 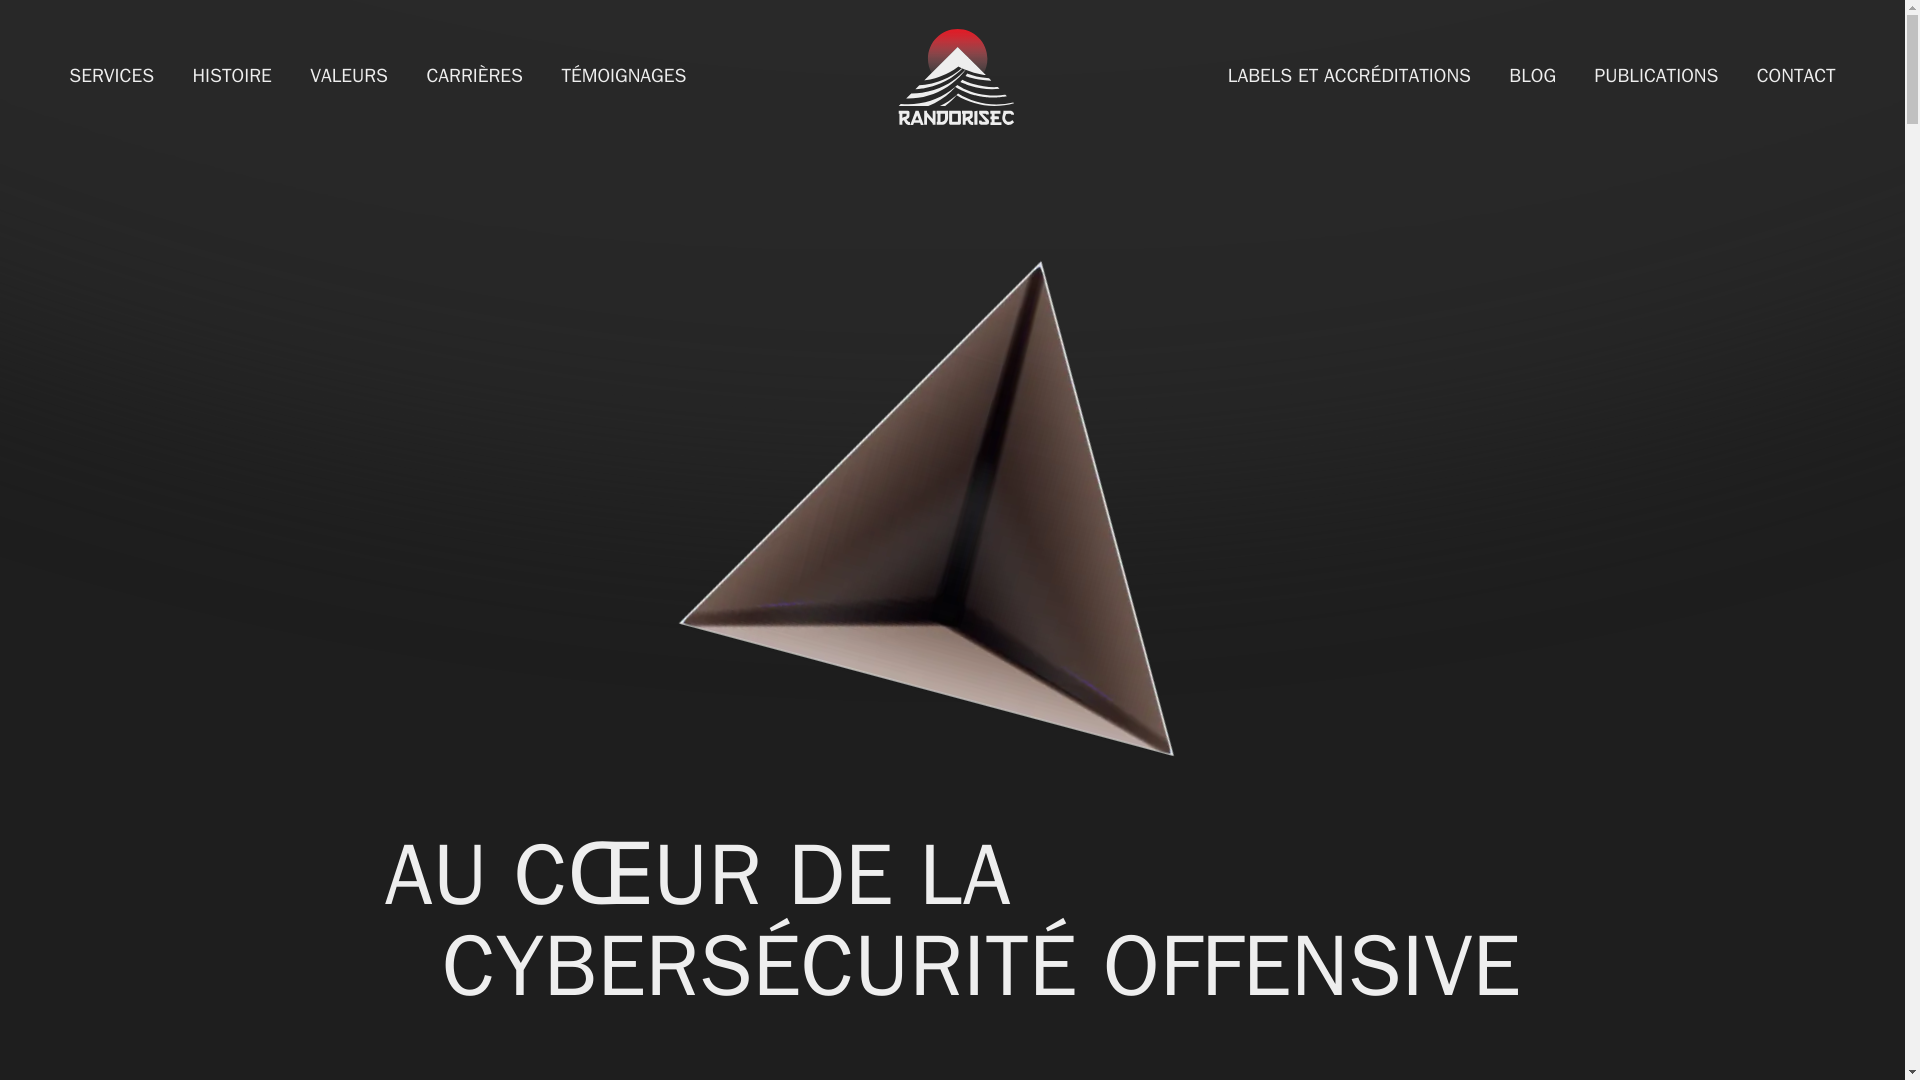 What do you see at coordinates (348, 75) in the screenshot?
I see `Valeurs` at bounding box center [348, 75].